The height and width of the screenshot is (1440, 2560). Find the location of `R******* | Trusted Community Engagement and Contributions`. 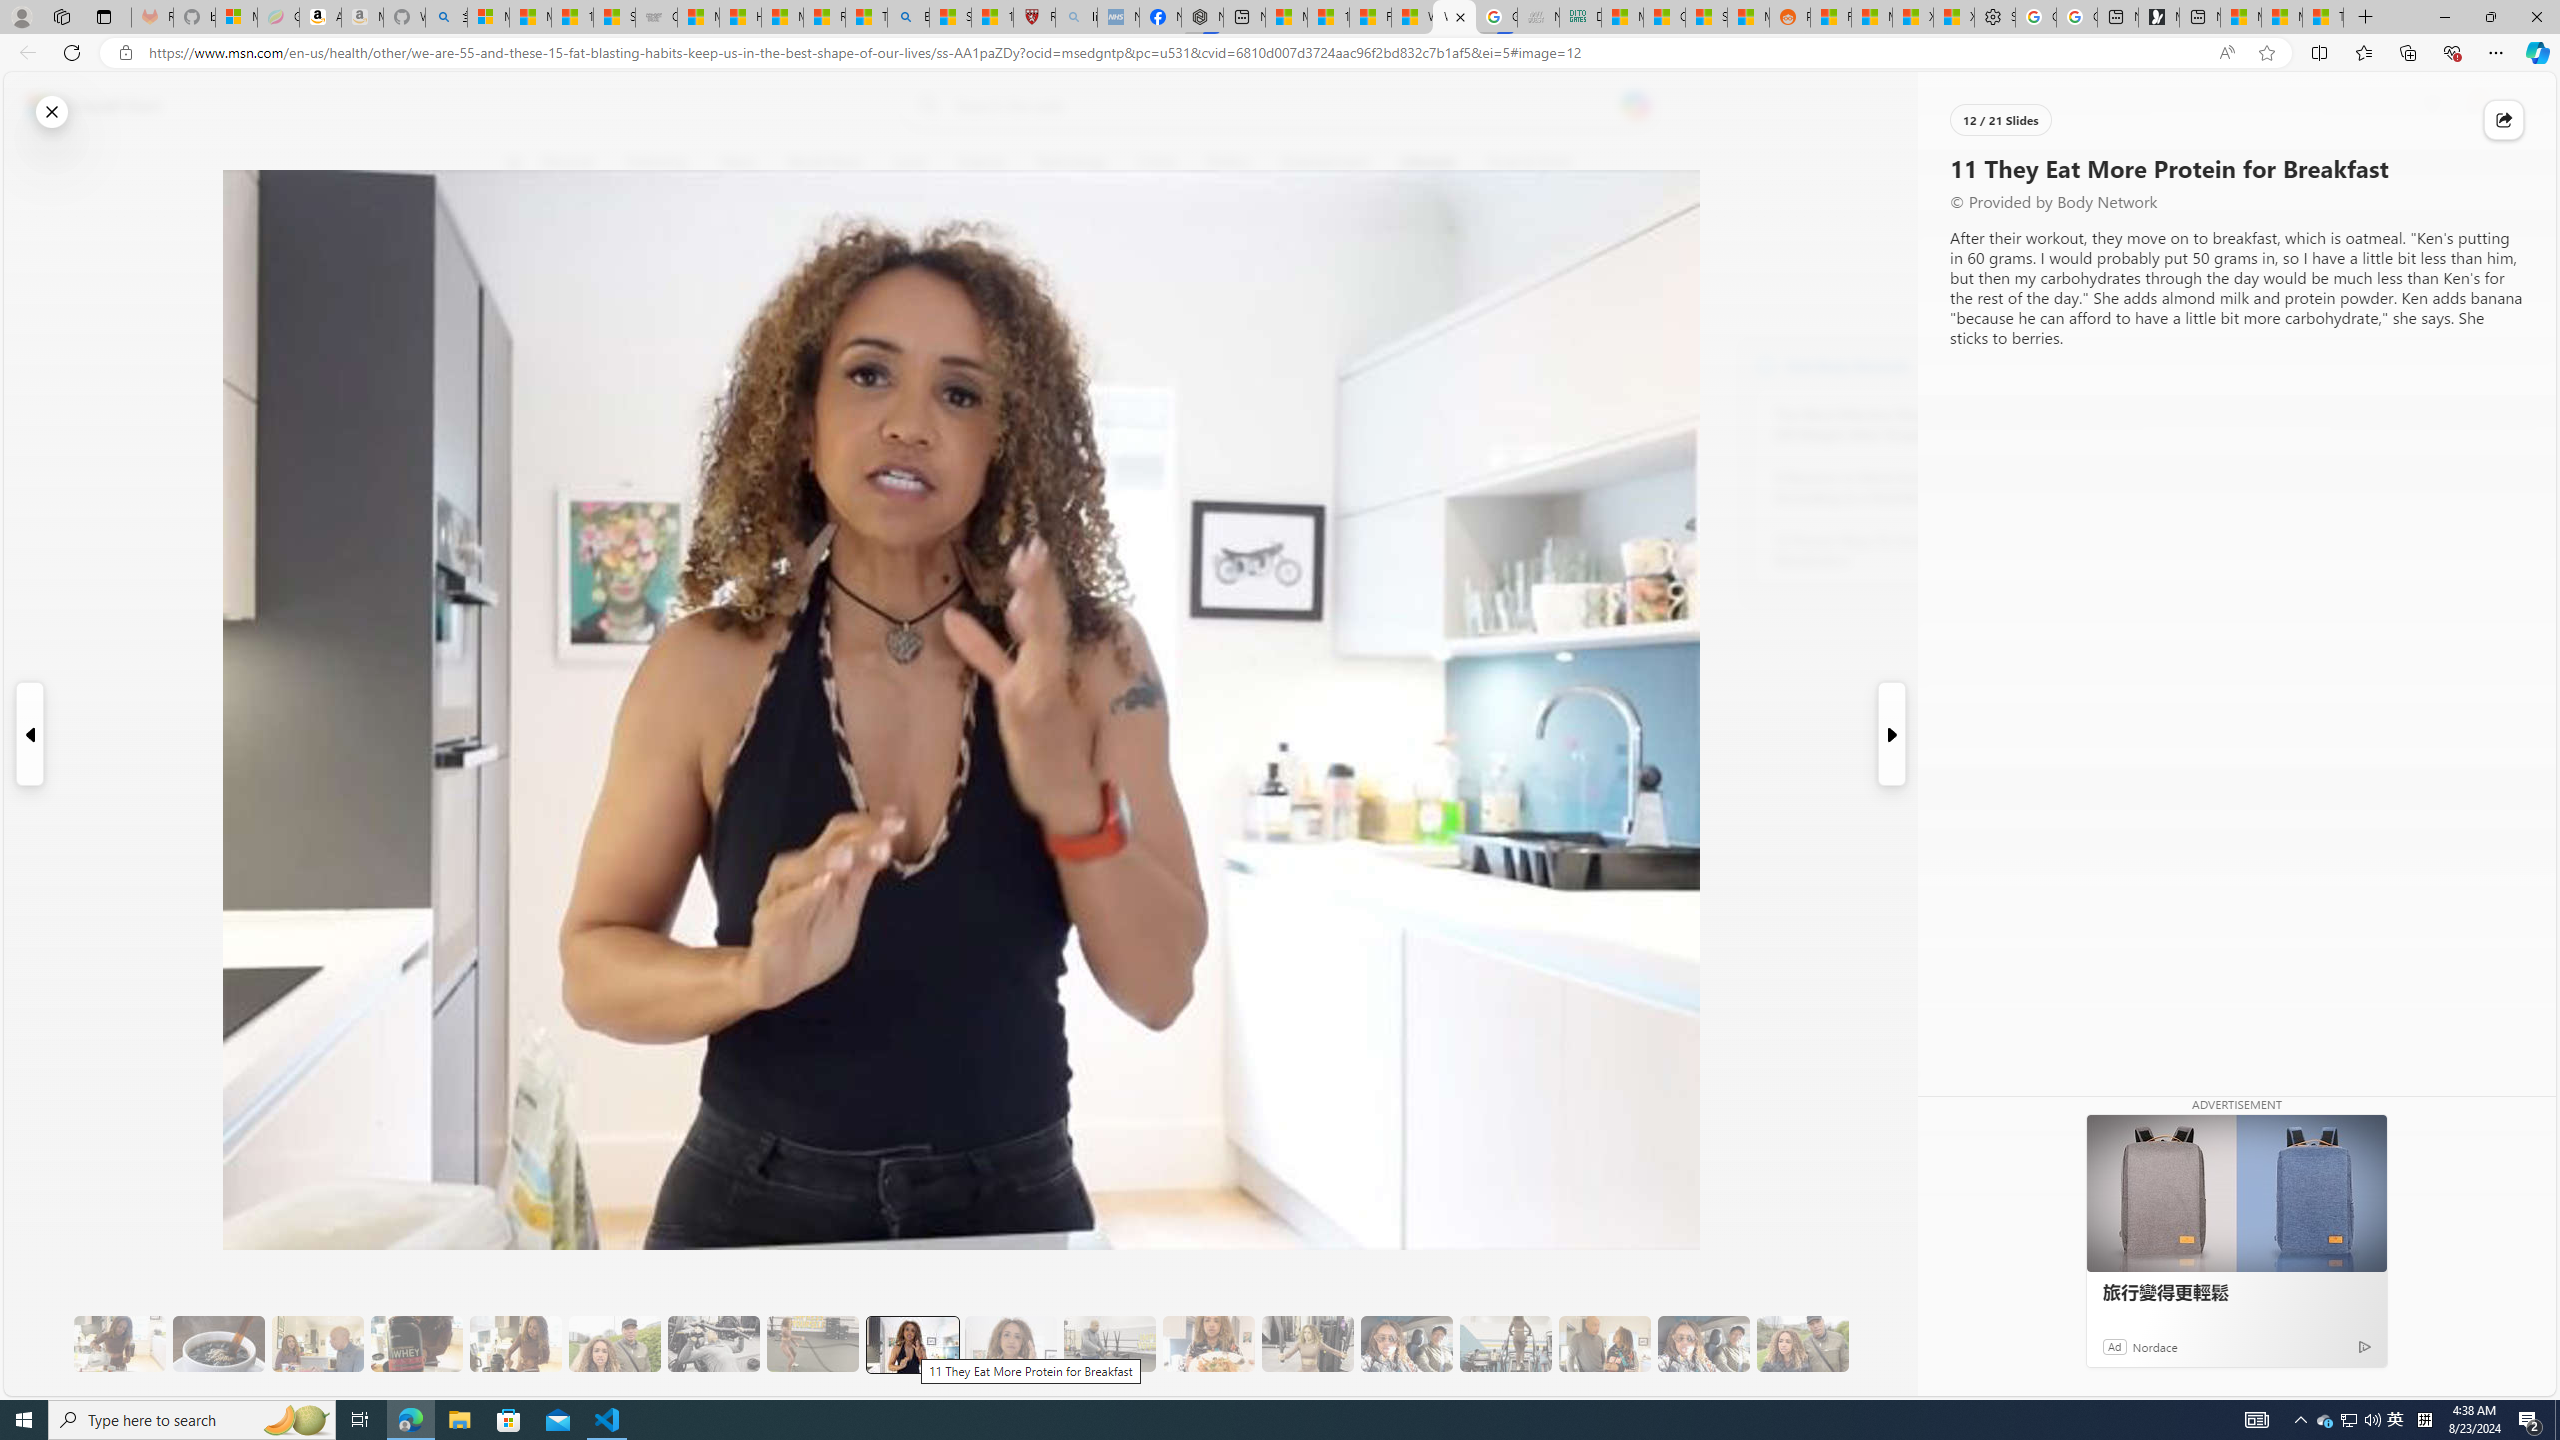

R******* | Trusted Community Engagement and Contributions is located at coordinates (1832, 17).